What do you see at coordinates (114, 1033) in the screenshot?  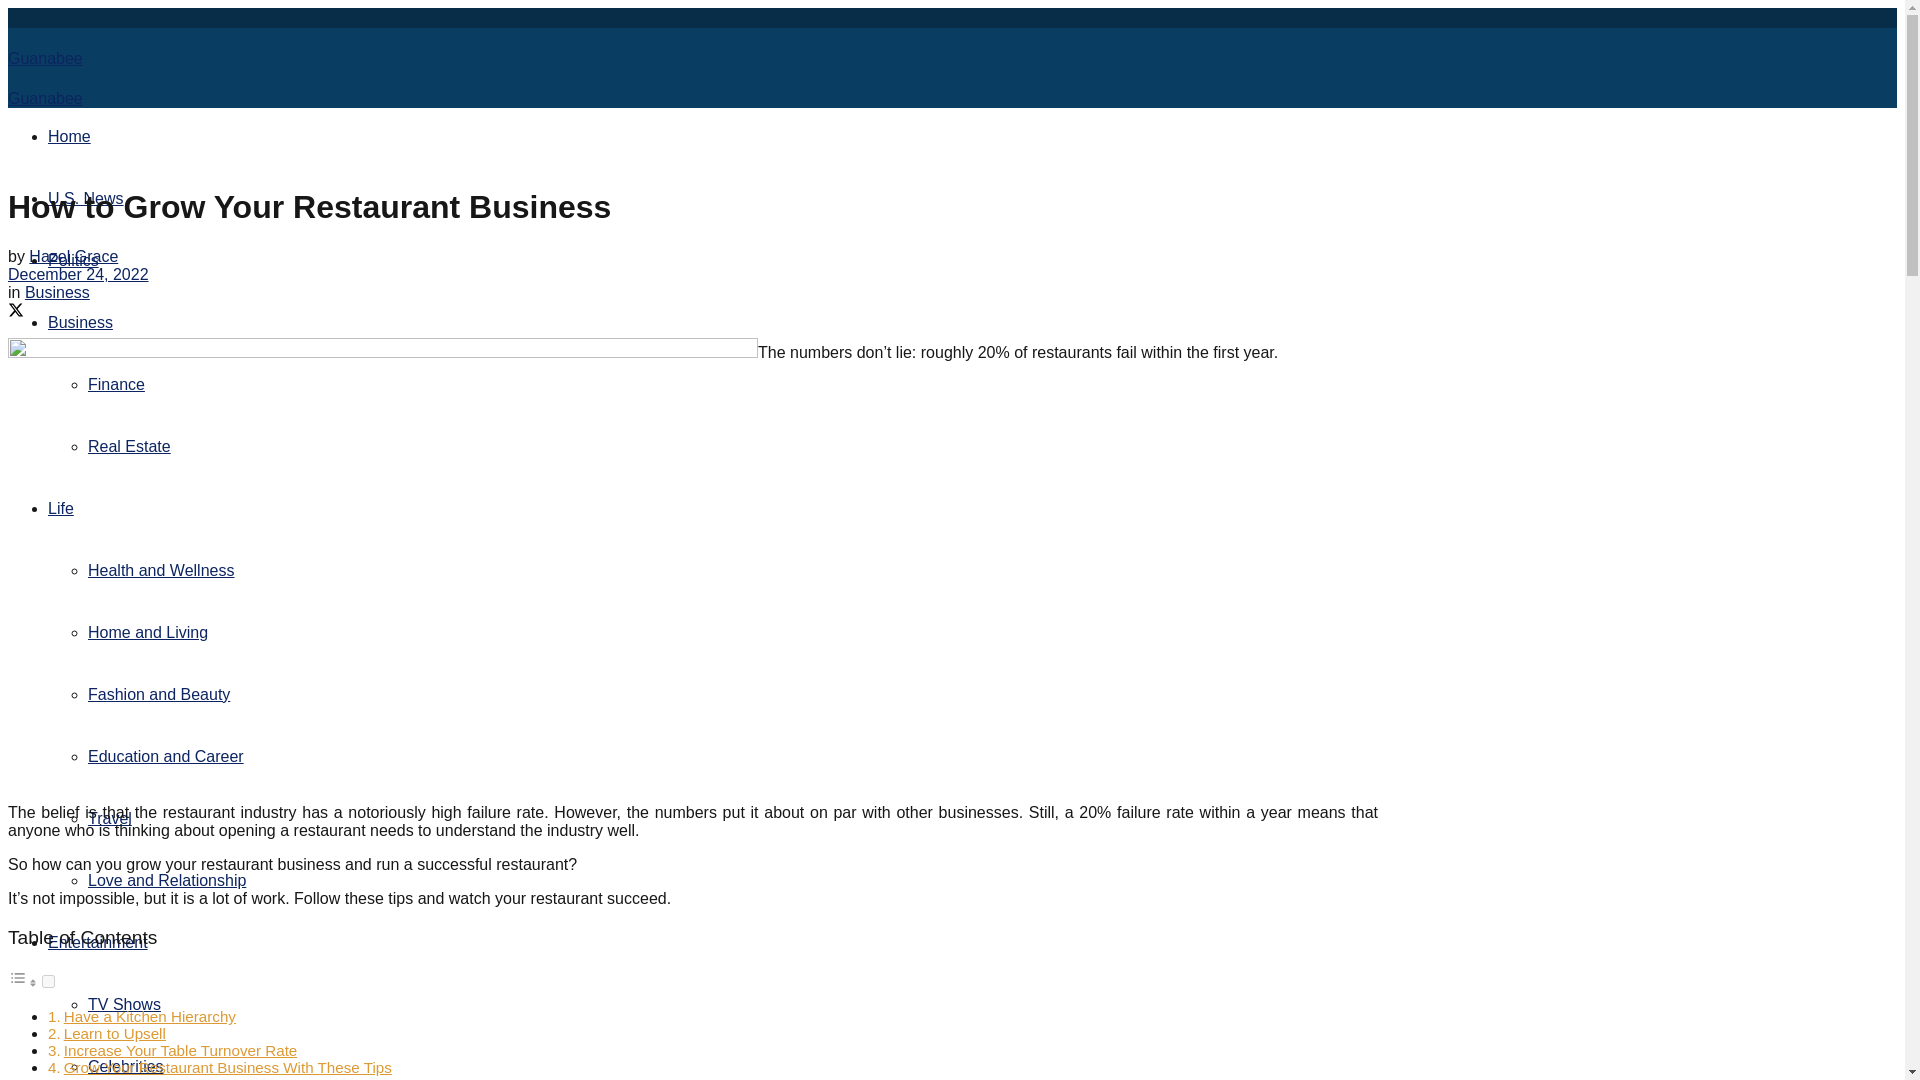 I see `Learn to Upsell` at bounding box center [114, 1033].